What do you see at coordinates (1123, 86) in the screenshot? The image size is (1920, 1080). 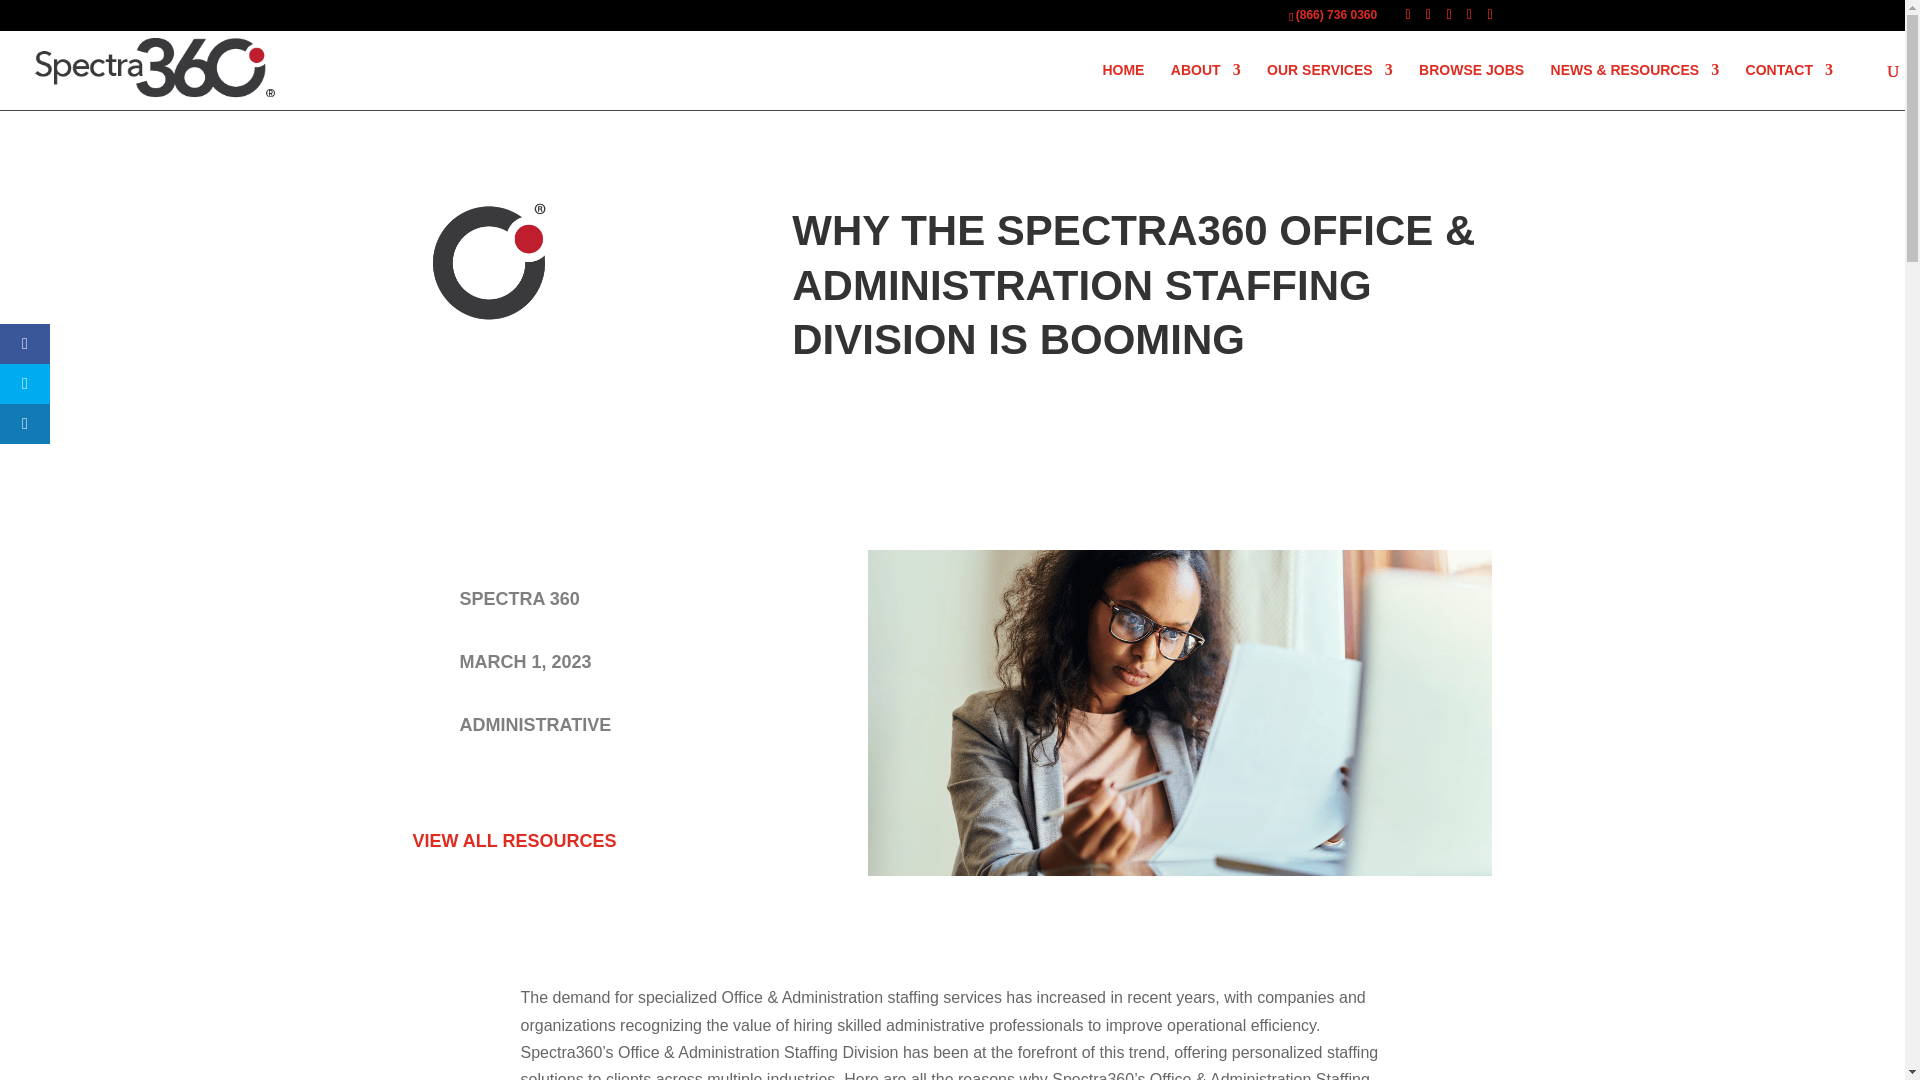 I see `HOME` at bounding box center [1123, 86].